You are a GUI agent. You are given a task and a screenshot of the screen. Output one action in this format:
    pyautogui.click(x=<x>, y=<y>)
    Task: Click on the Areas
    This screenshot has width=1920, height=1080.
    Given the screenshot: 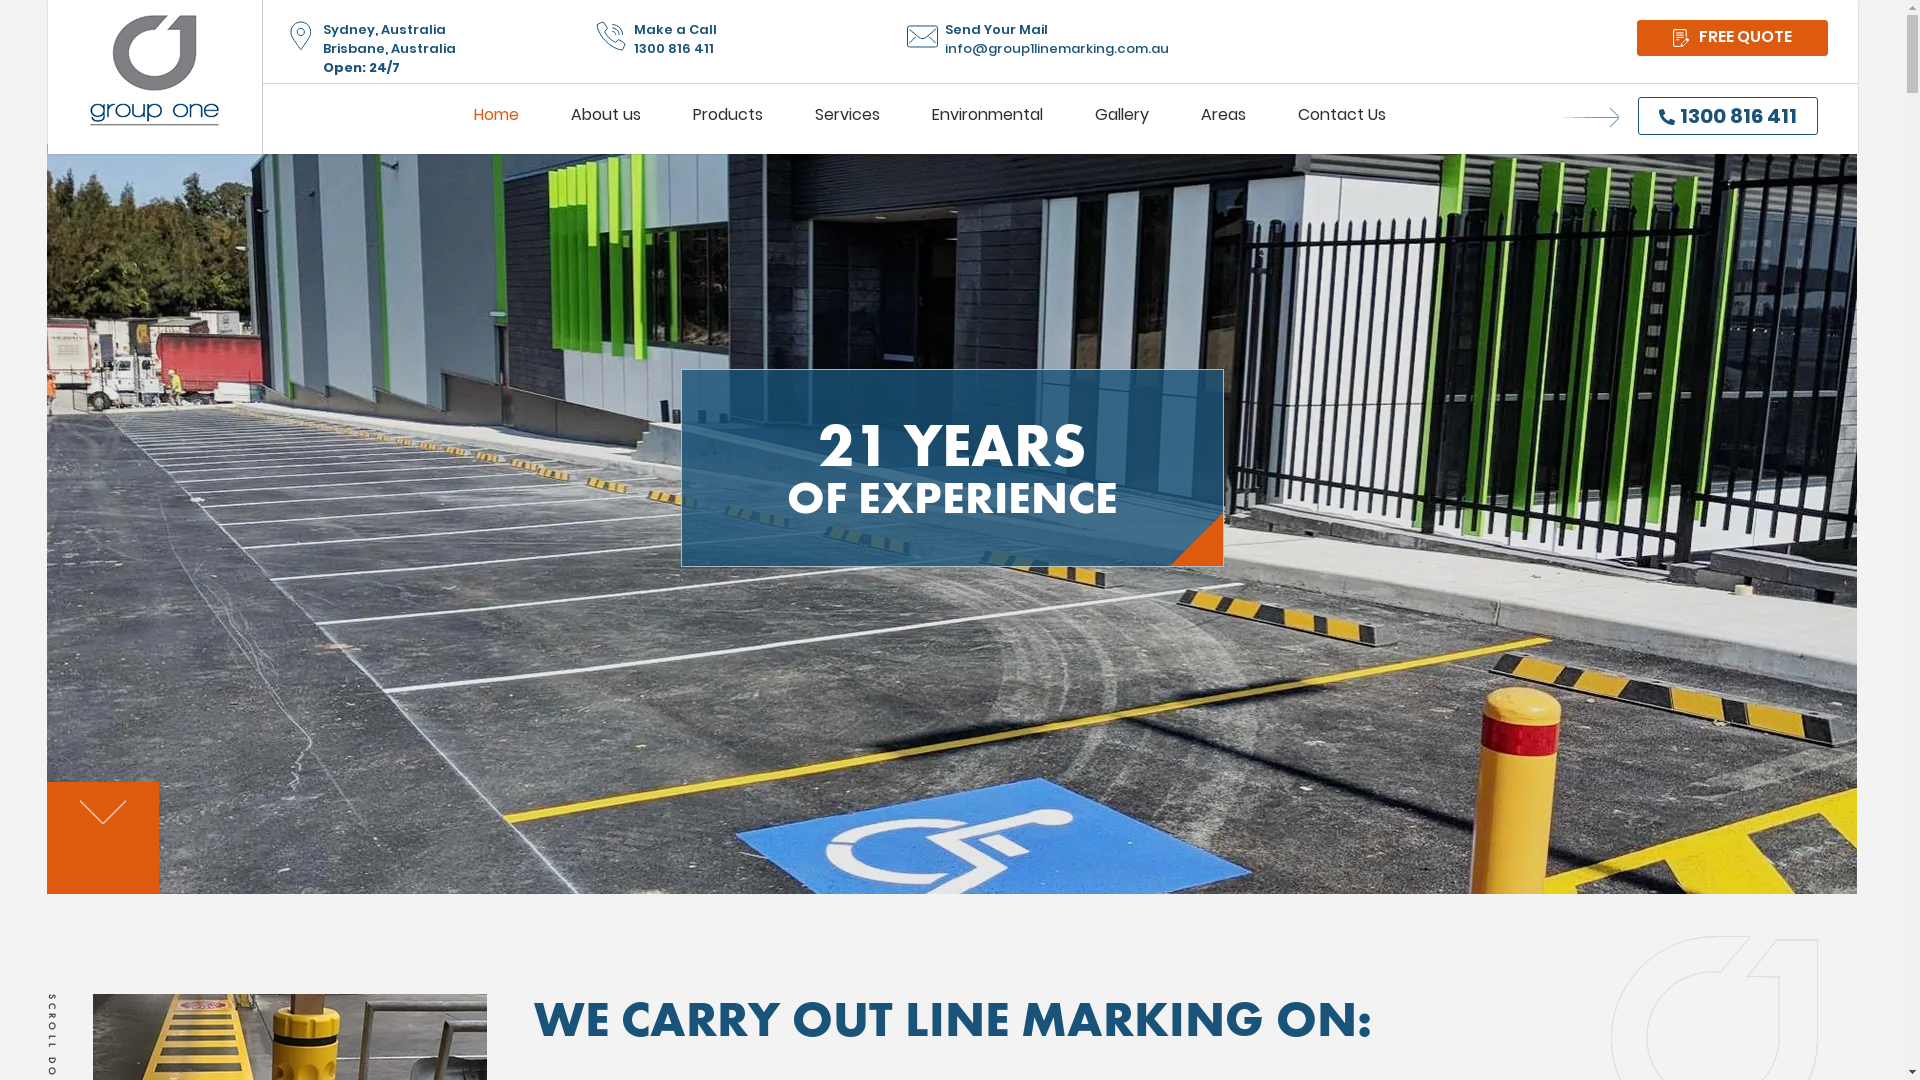 What is the action you would take?
    pyautogui.click(x=1222, y=115)
    